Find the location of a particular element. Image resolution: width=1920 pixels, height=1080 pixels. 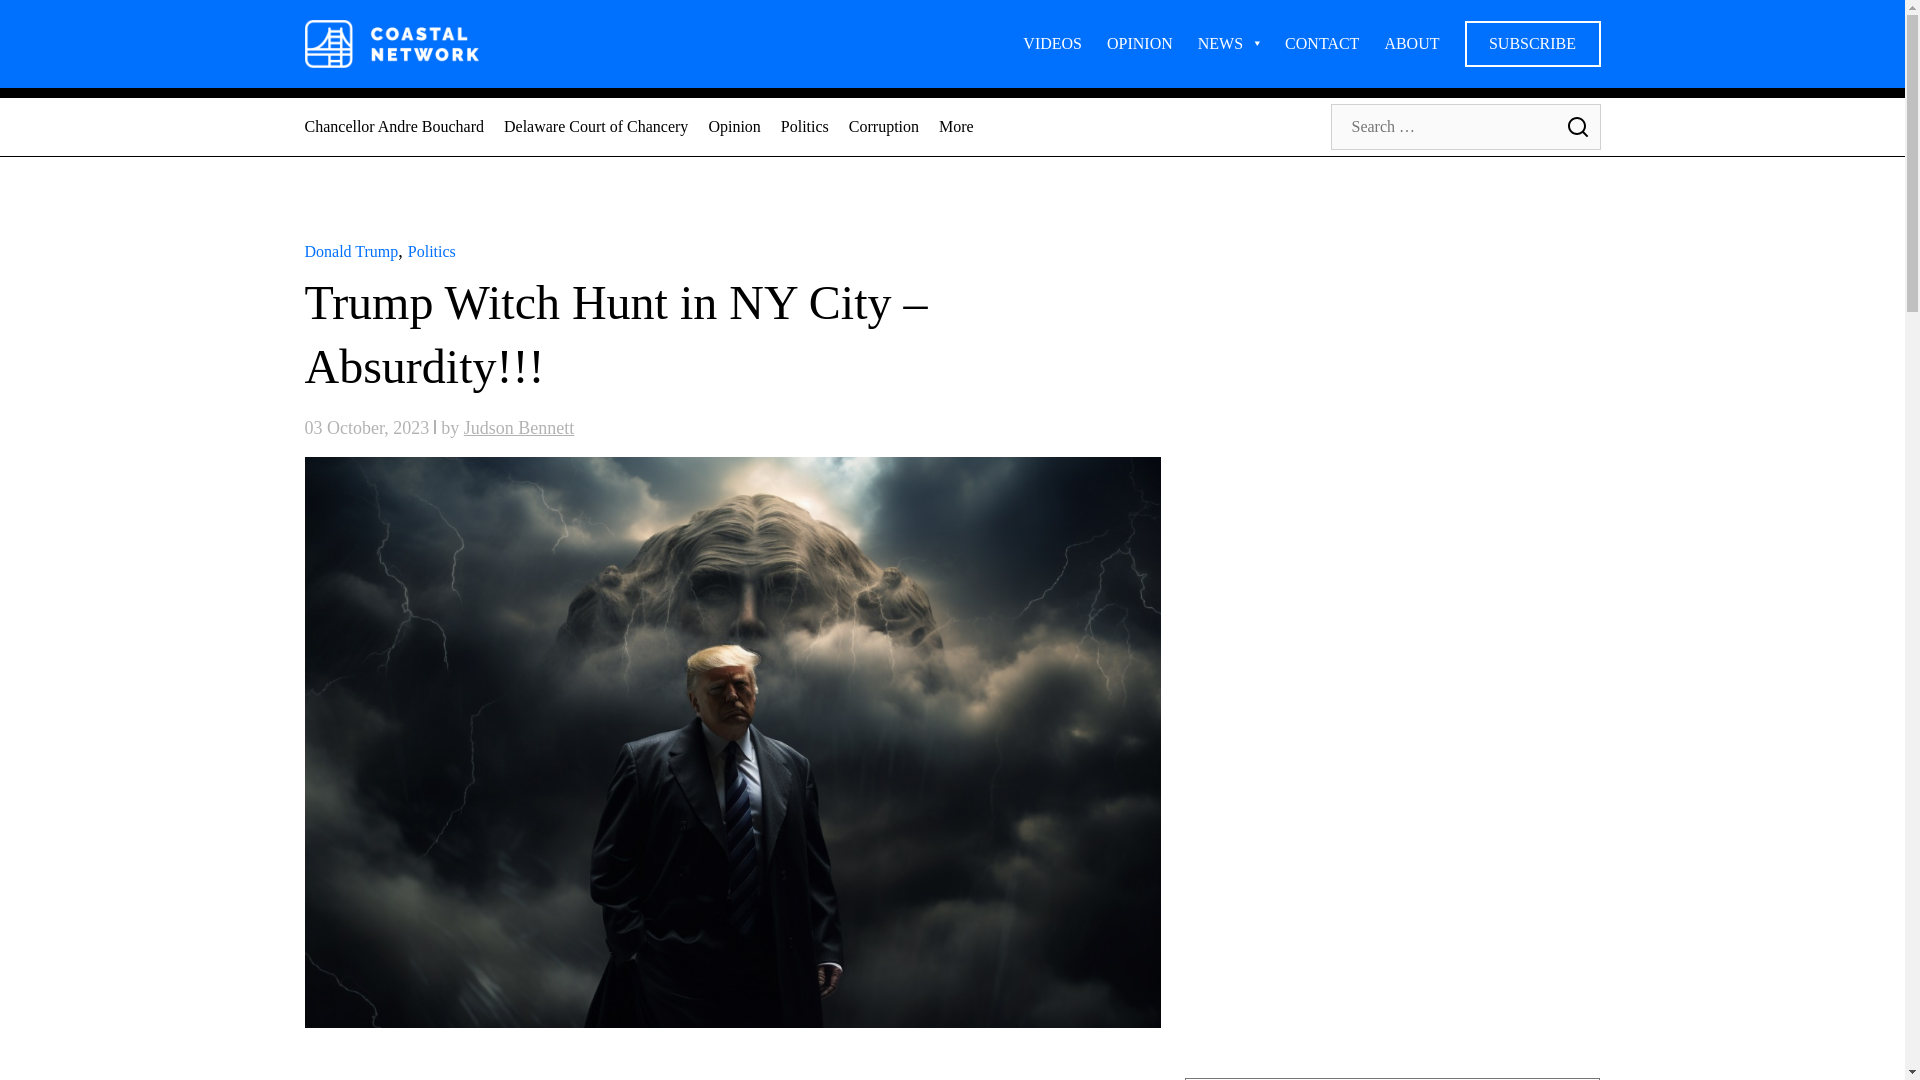

Chancellor Andre Bouchard is located at coordinates (393, 126).